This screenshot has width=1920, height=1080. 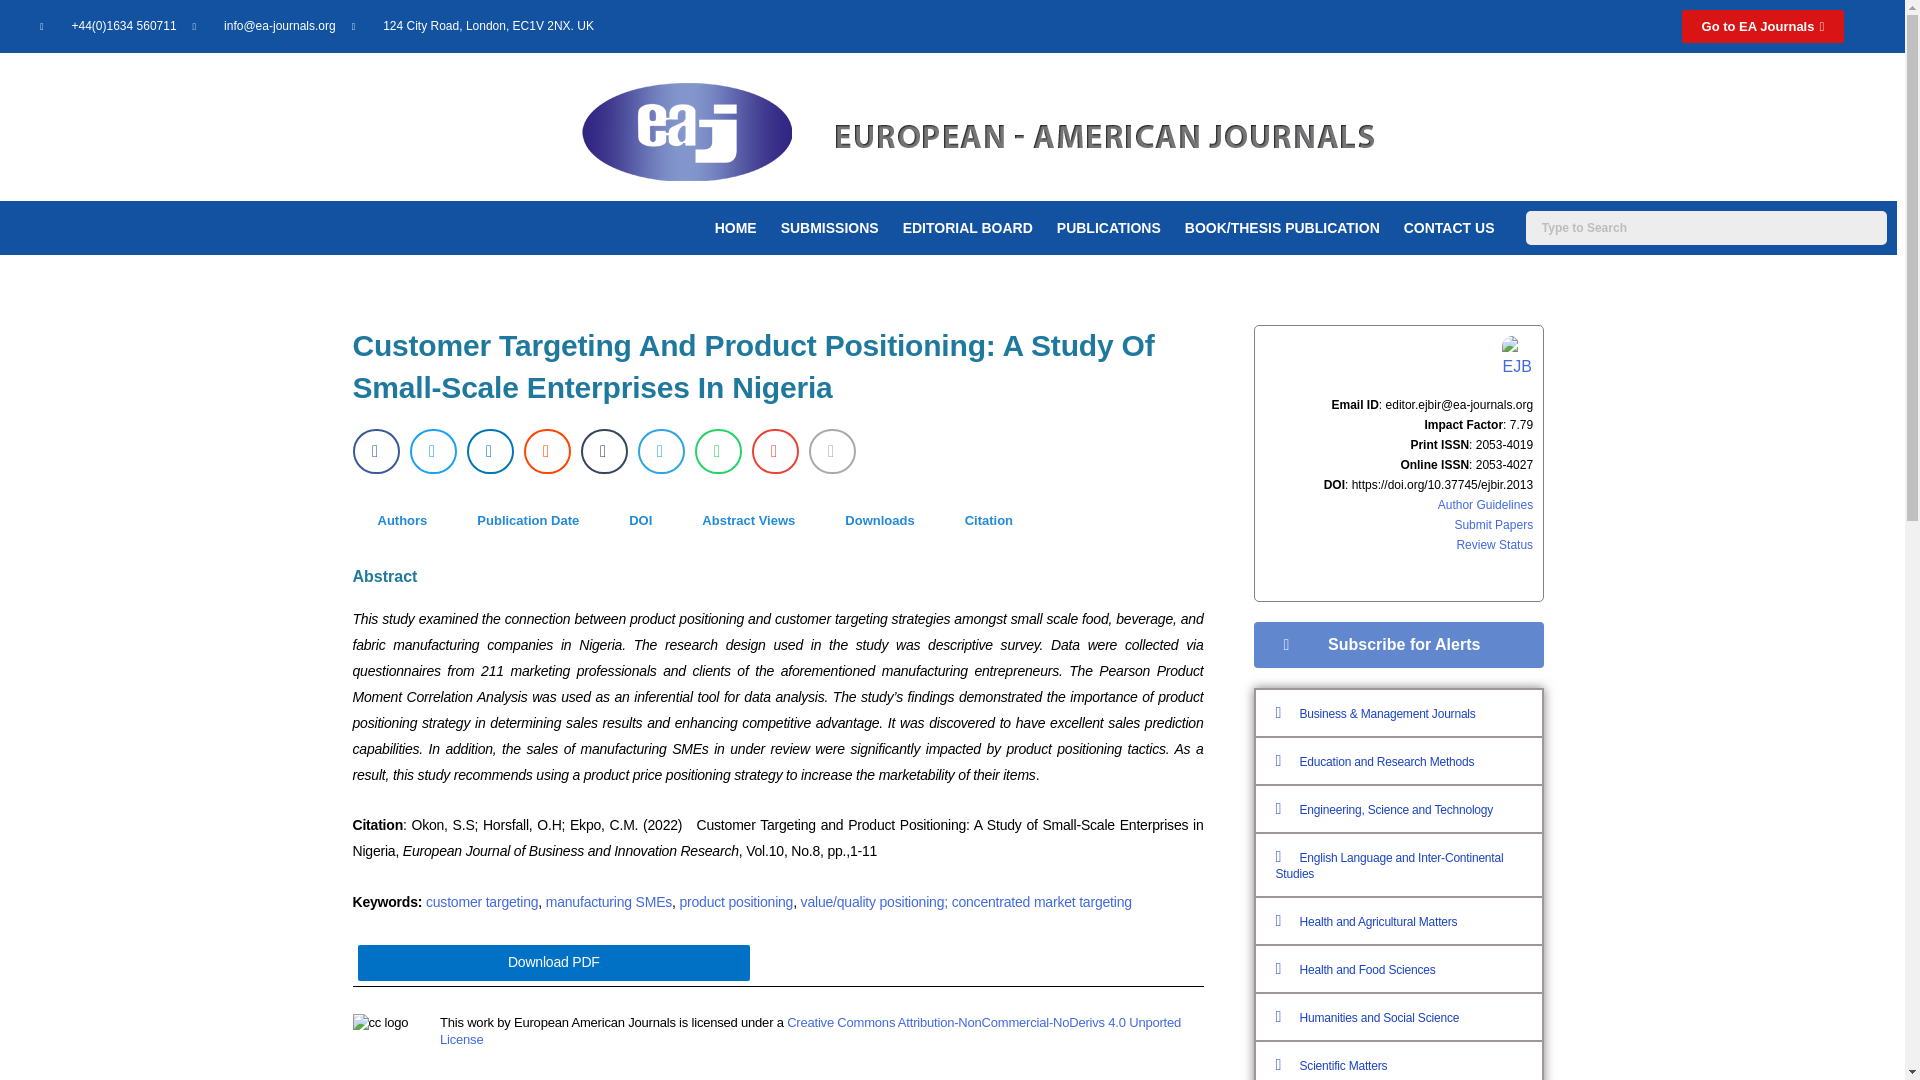 I want to click on product positioning, so click(x=736, y=902).